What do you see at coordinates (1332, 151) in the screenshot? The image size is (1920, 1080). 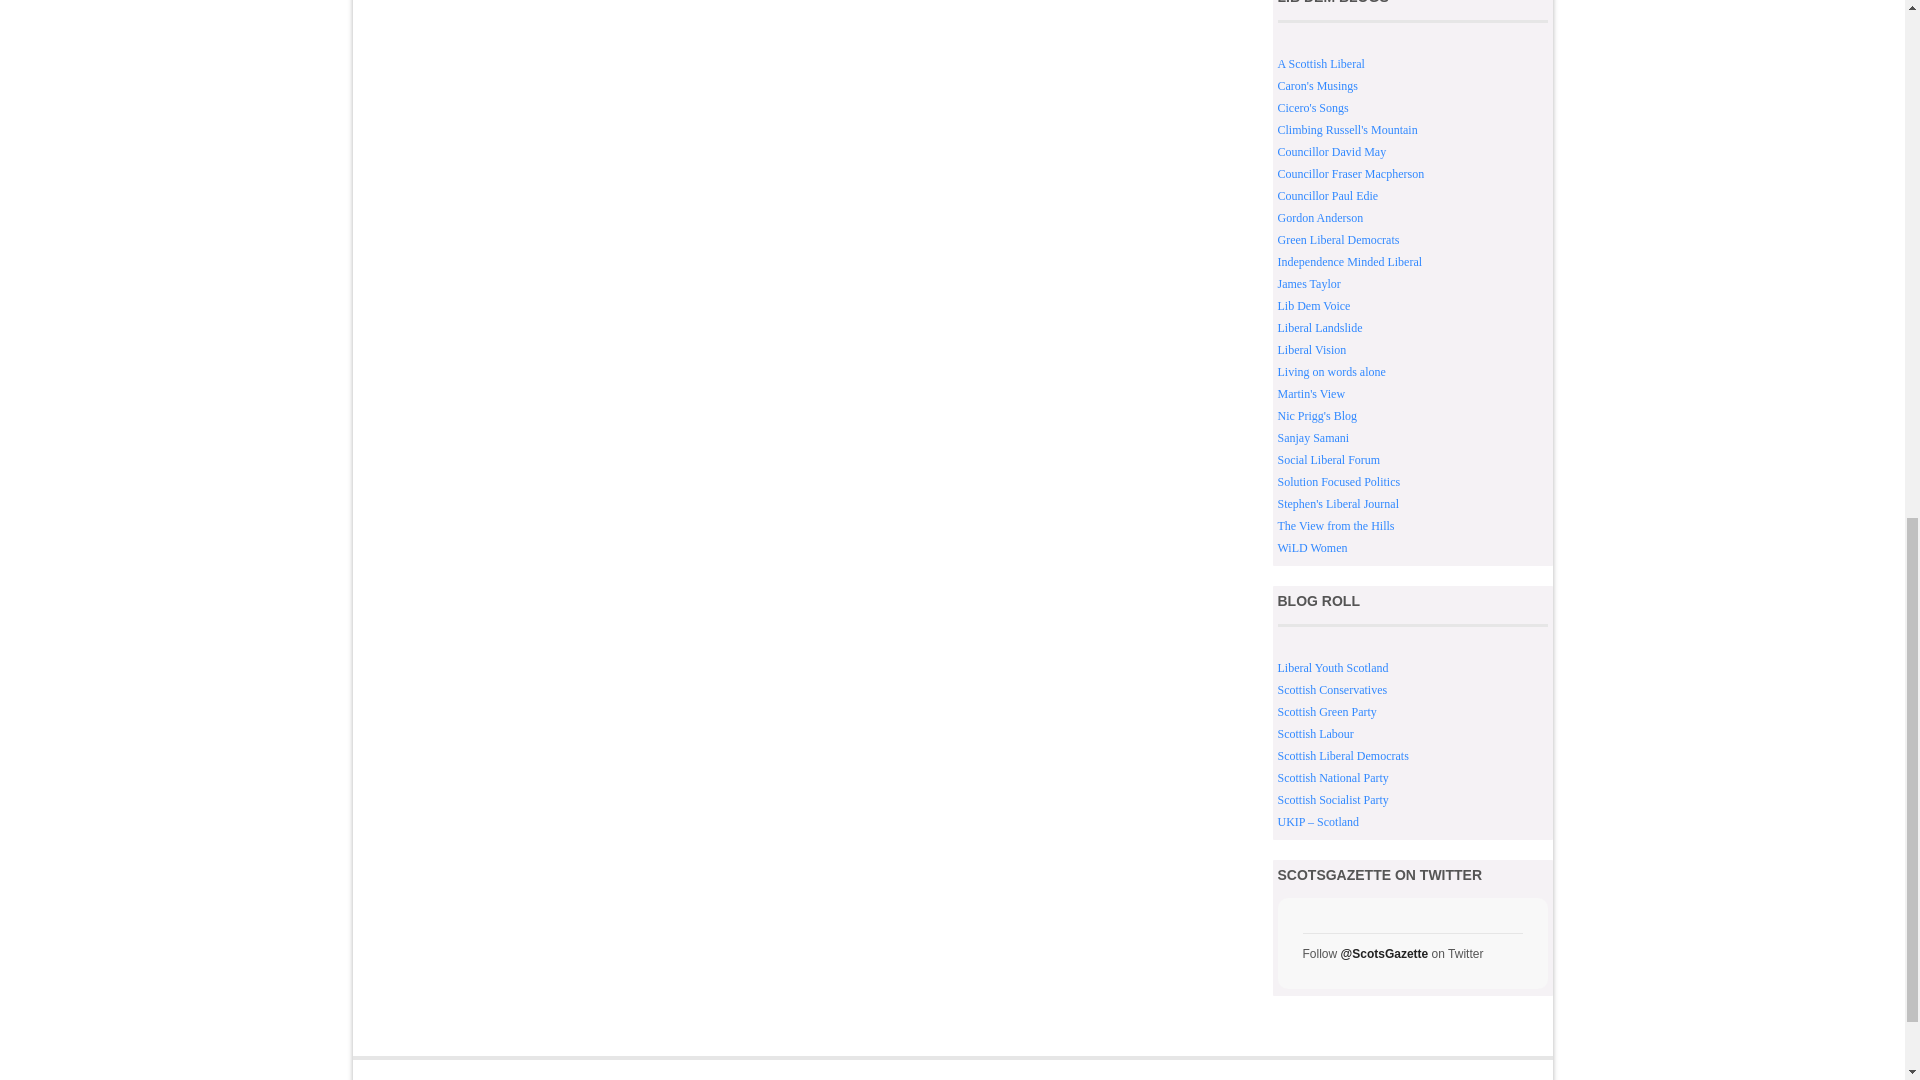 I see `Councillor David May` at bounding box center [1332, 151].